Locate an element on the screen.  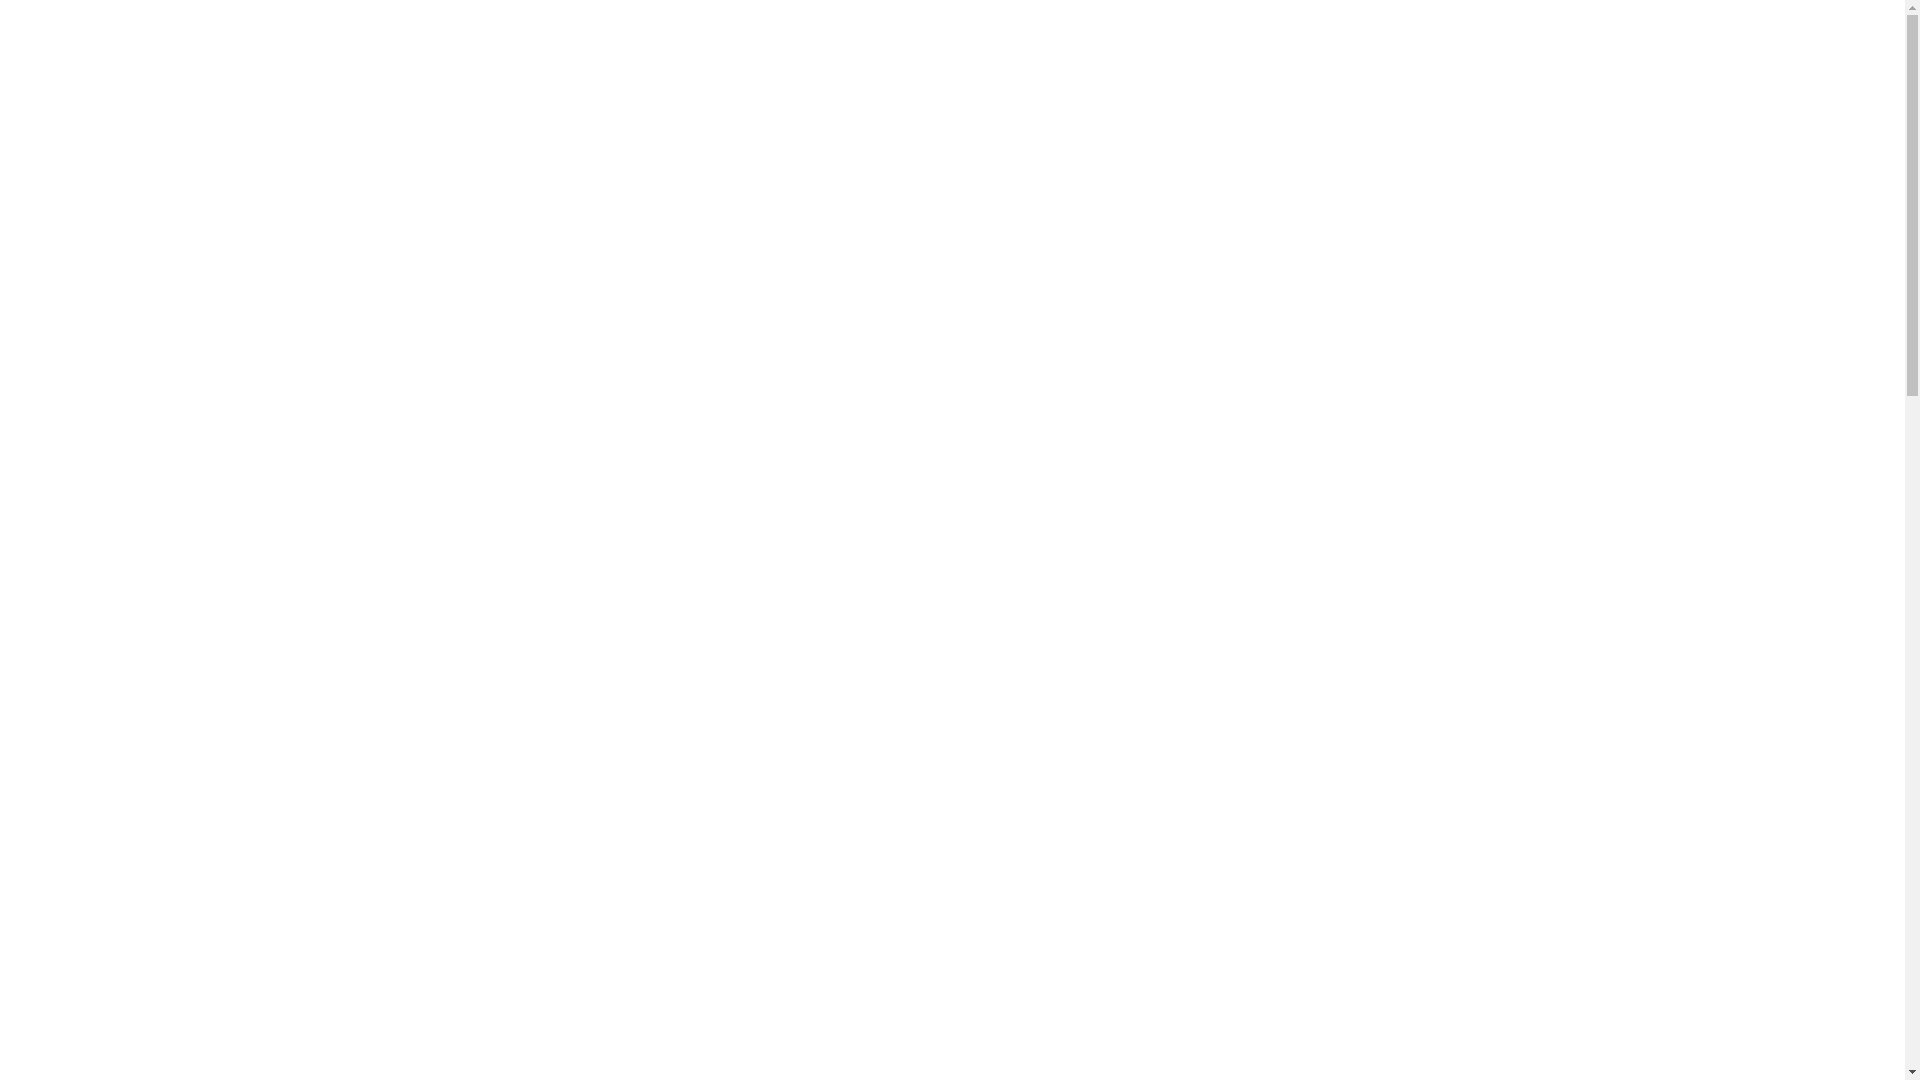
Staircase timber is located at coordinates (138, 336).